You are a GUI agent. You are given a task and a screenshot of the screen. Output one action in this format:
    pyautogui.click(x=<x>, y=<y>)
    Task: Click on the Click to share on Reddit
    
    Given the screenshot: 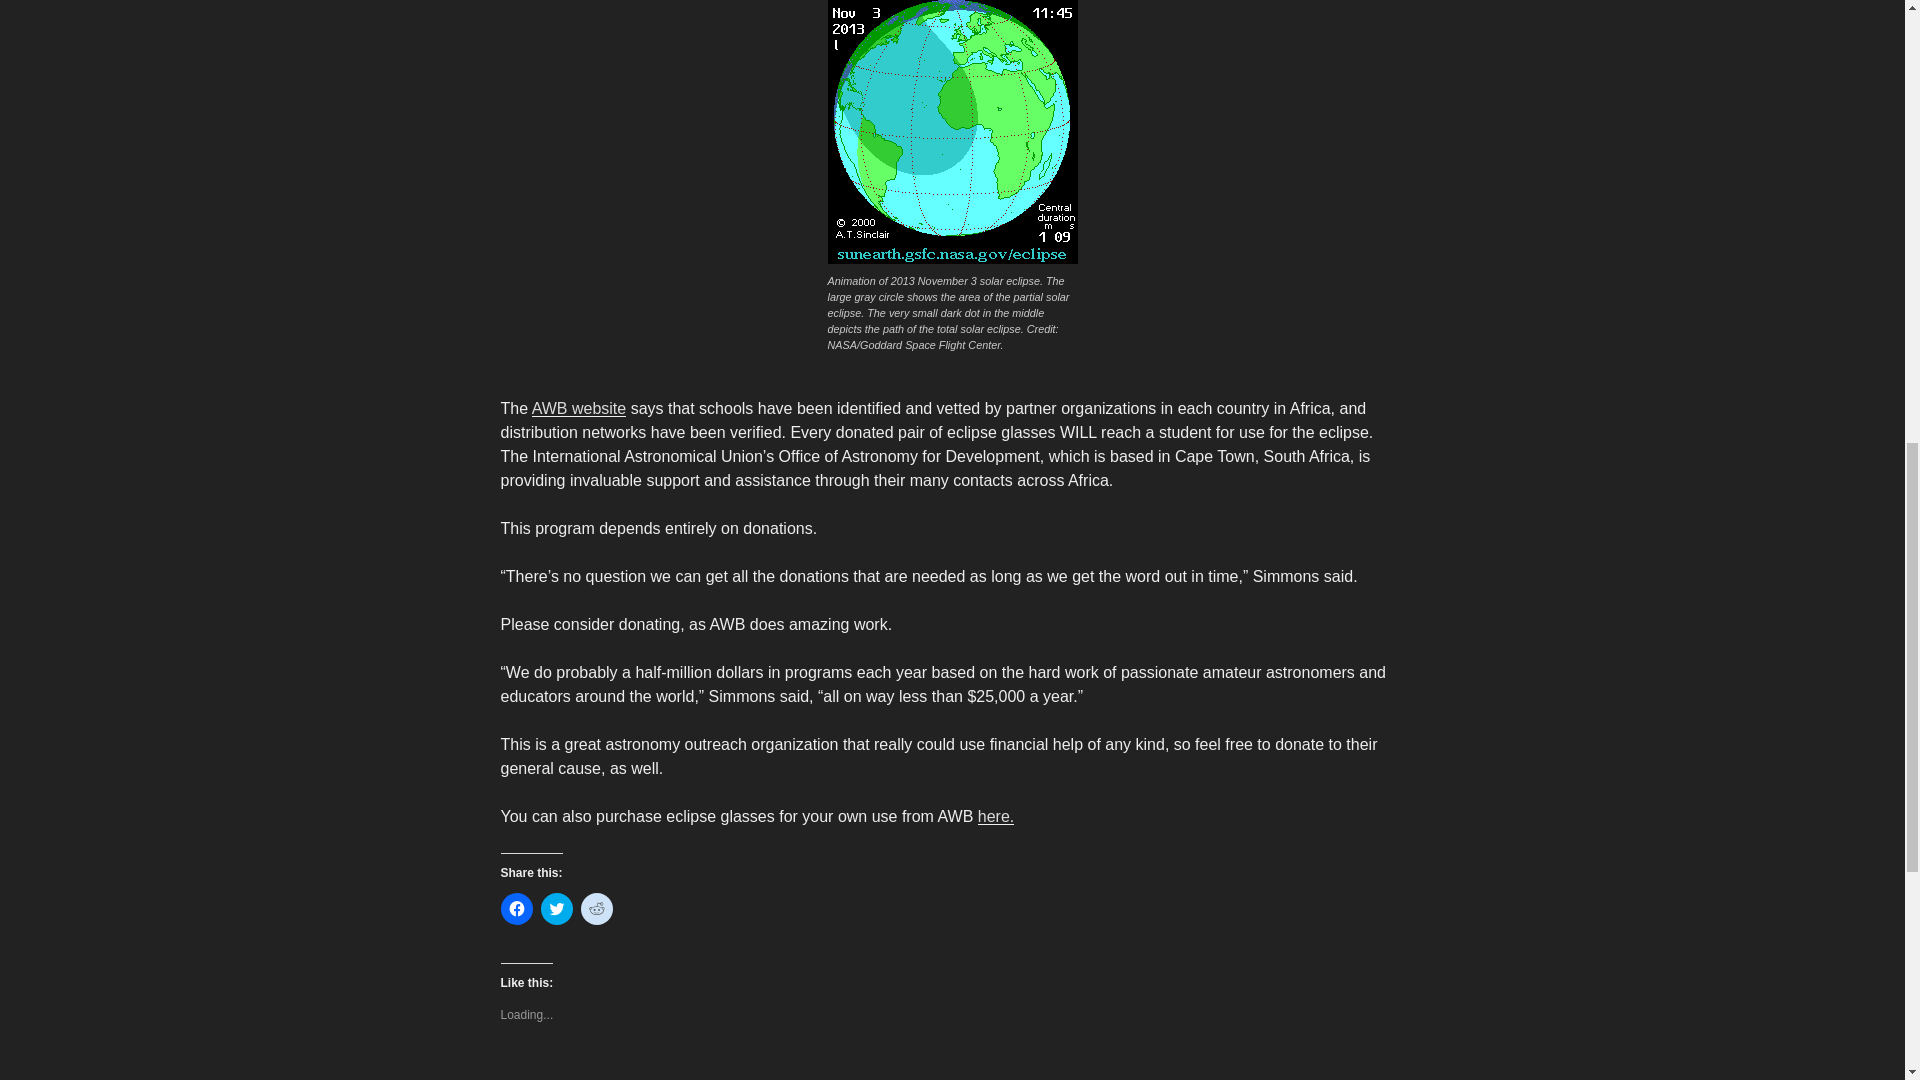 What is the action you would take?
    pyautogui.click(x=596, y=908)
    